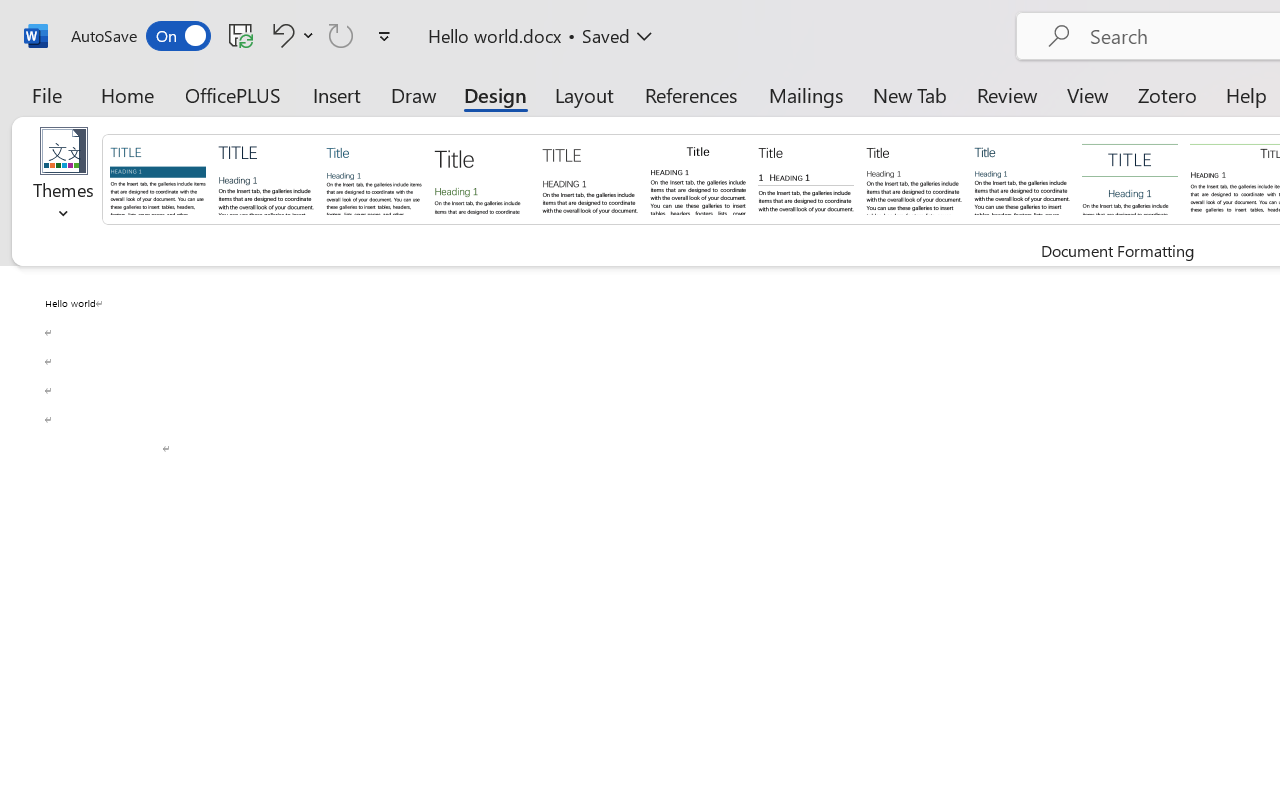 This screenshot has height=800, width=1280. I want to click on Can't Repeat, so click(341, 35).